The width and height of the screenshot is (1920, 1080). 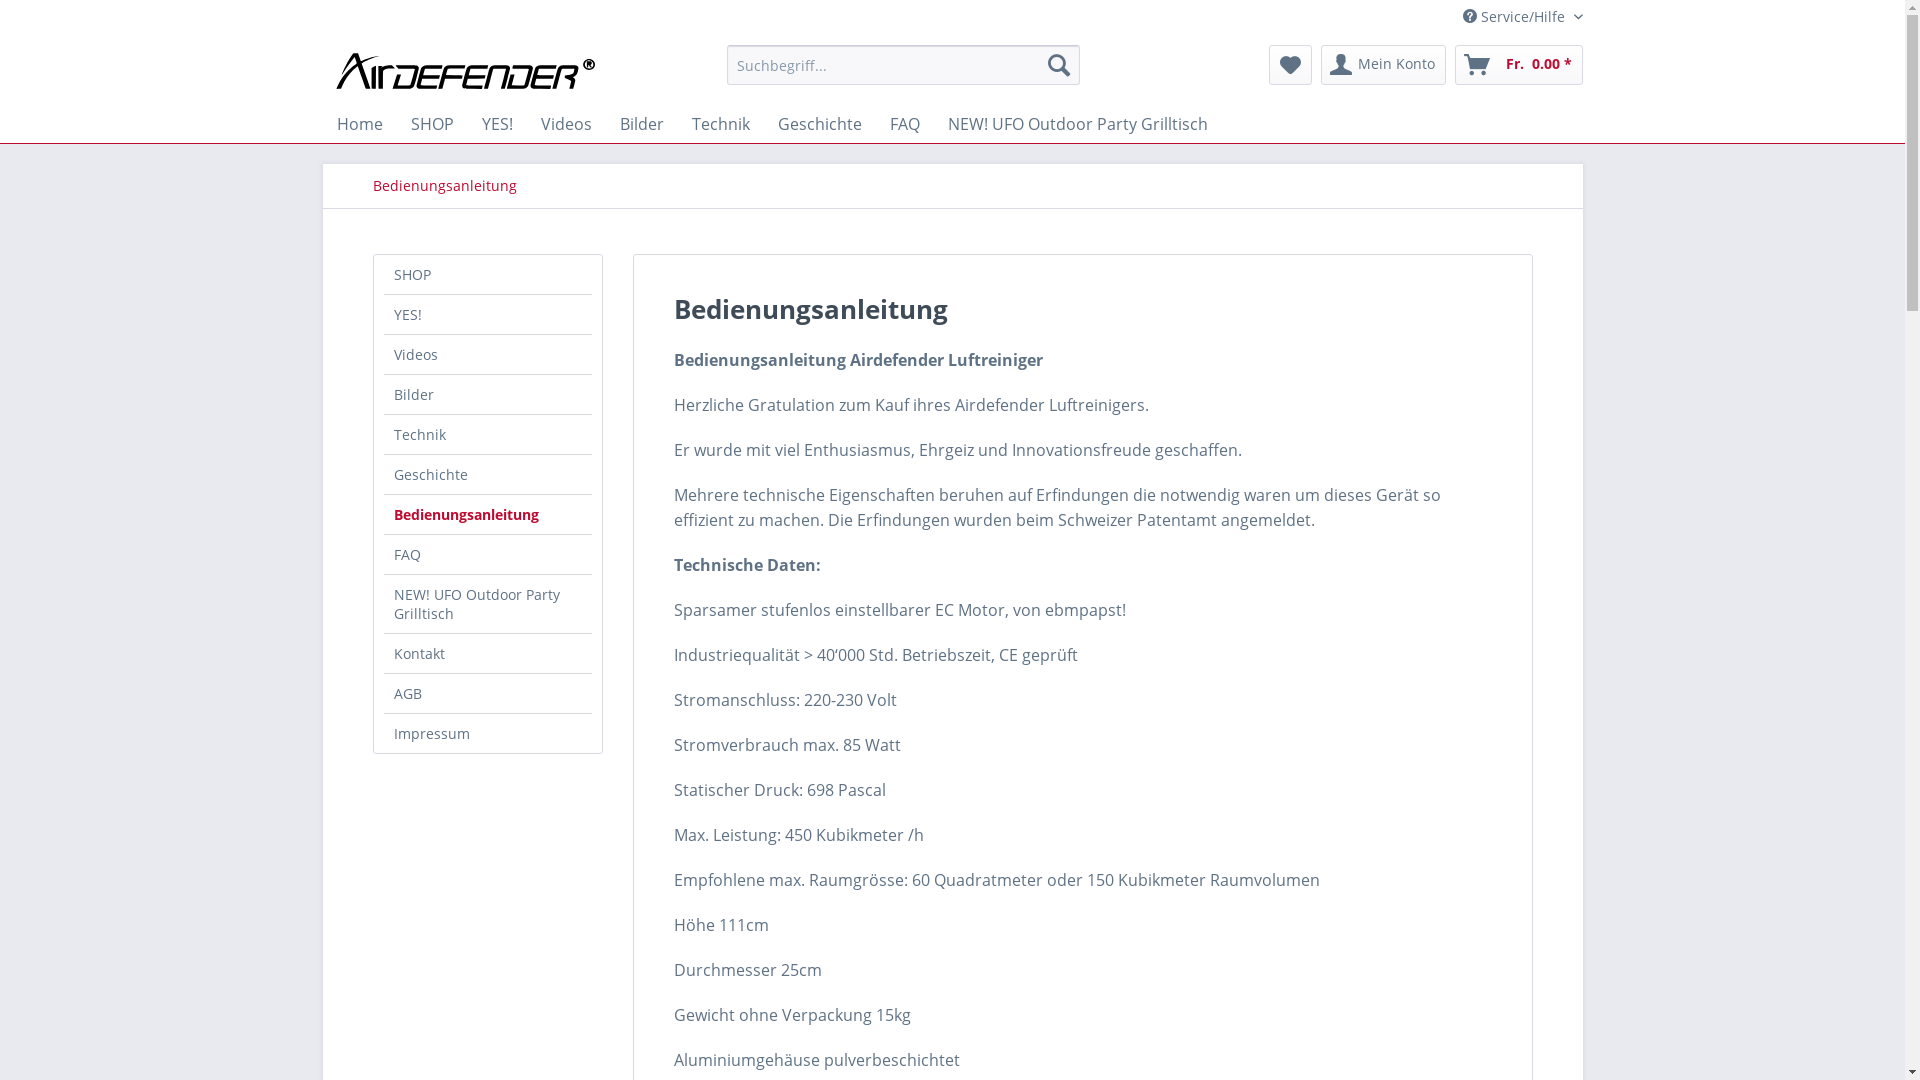 I want to click on AGB, so click(x=488, y=694).